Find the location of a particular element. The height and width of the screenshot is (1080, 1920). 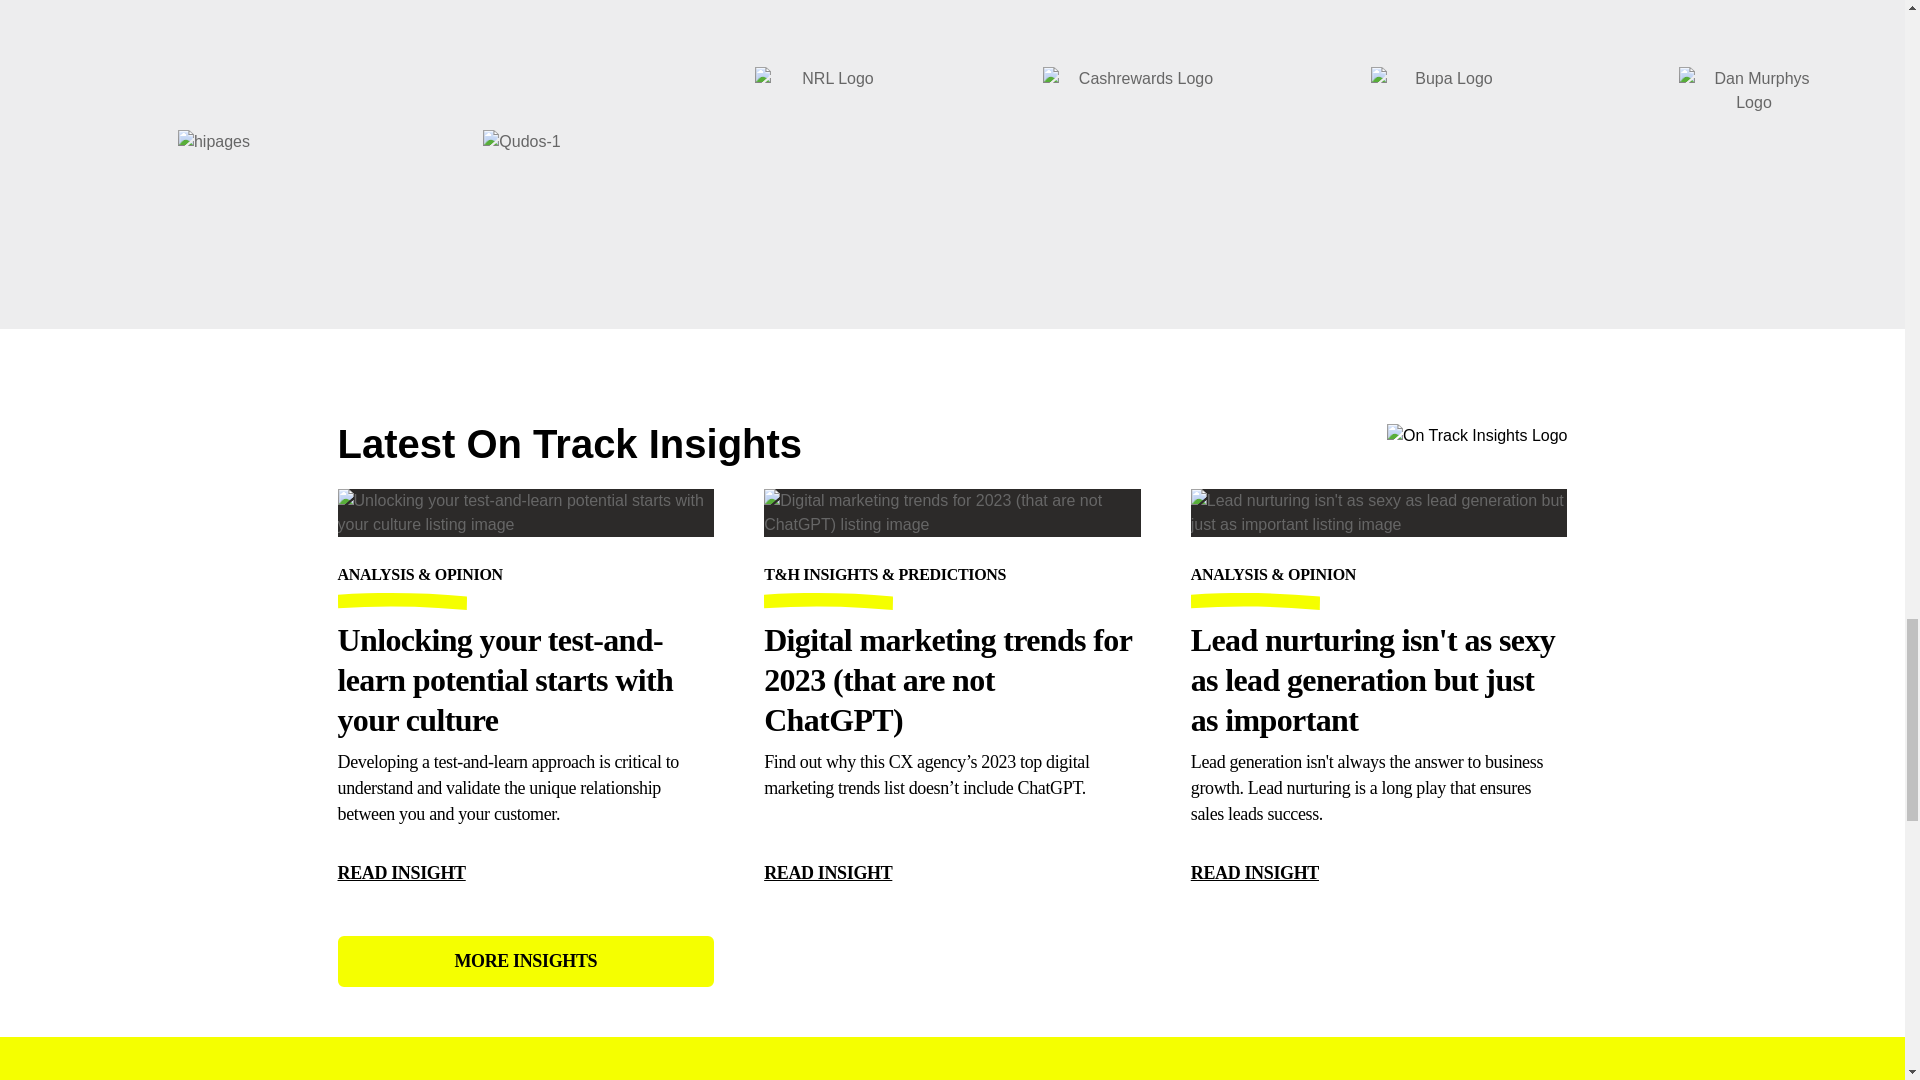

MORE INSIGHTS is located at coordinates (526, 962).